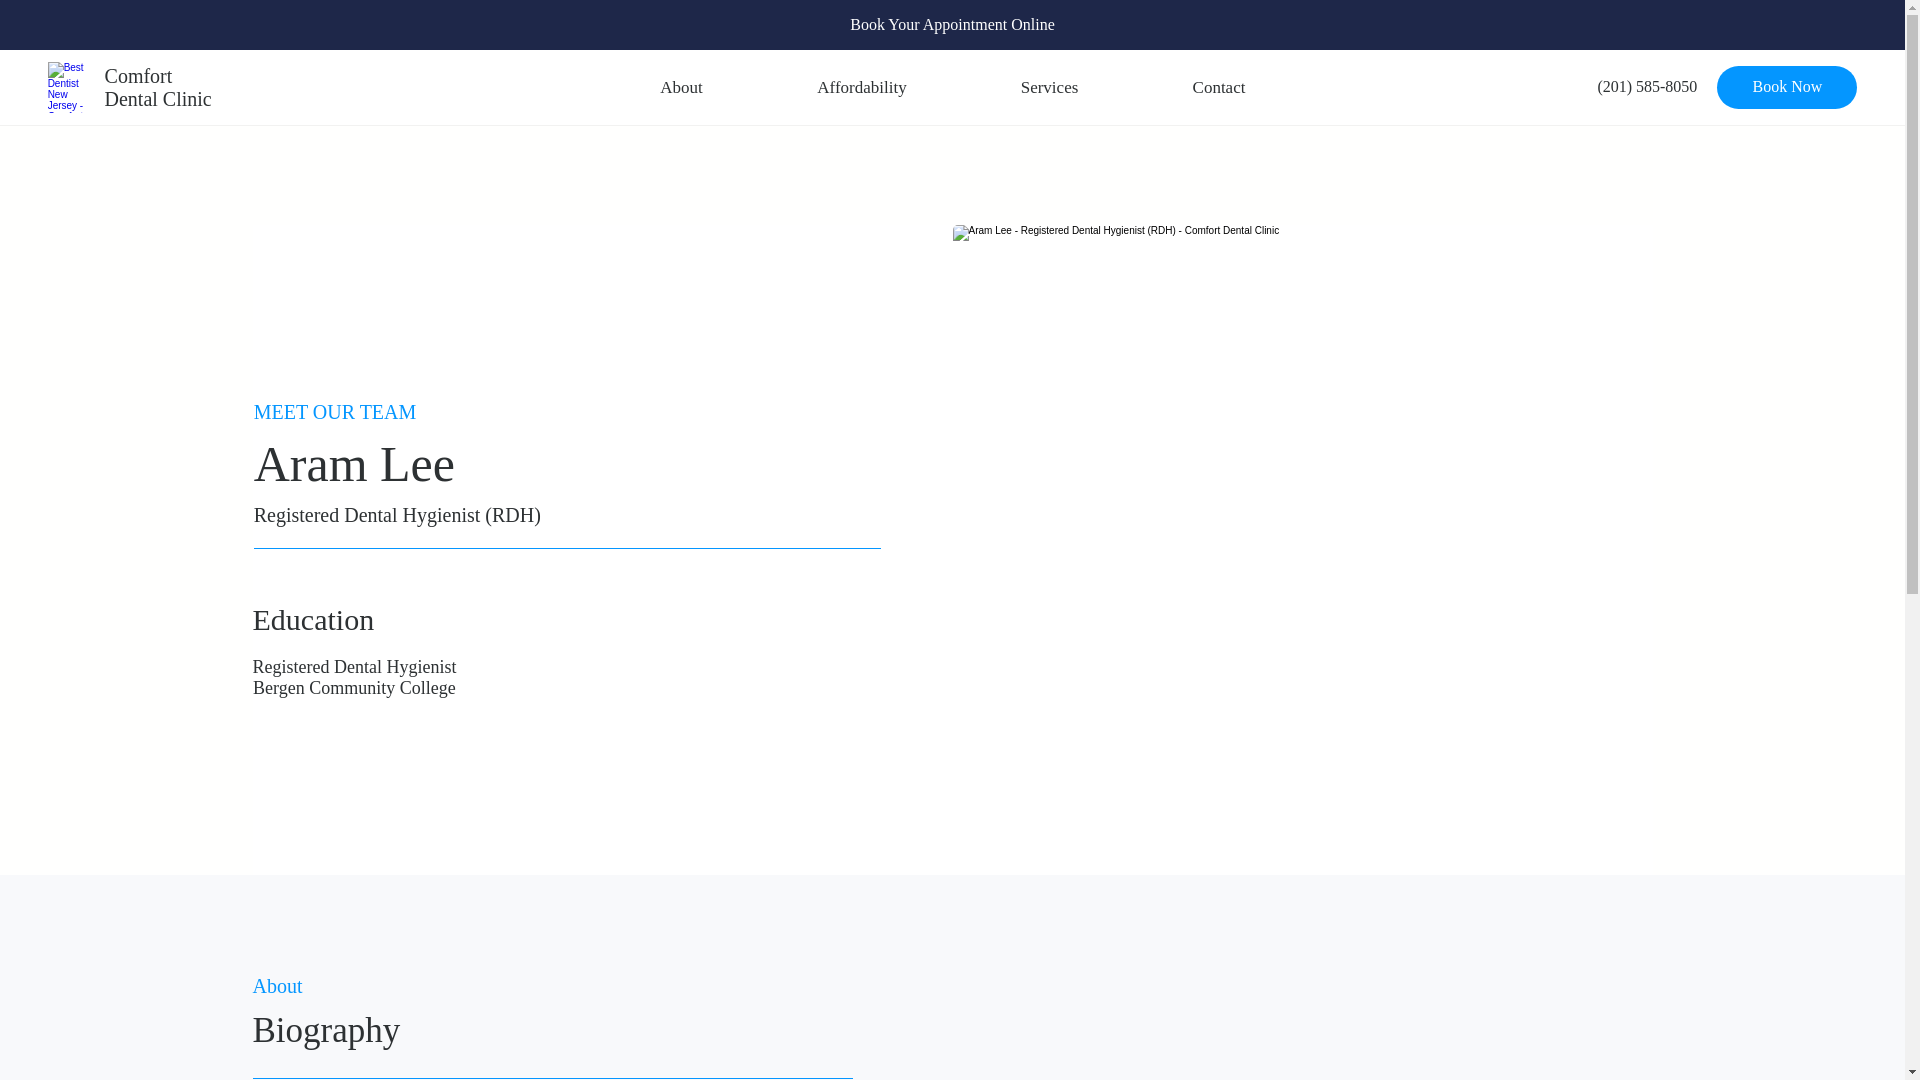 The width and height of the screenshot is (1920, 1080). What do you see at coordinates (1220, 87) in the screenshot?
I see `Contact` at bounding box center [1220, 87].